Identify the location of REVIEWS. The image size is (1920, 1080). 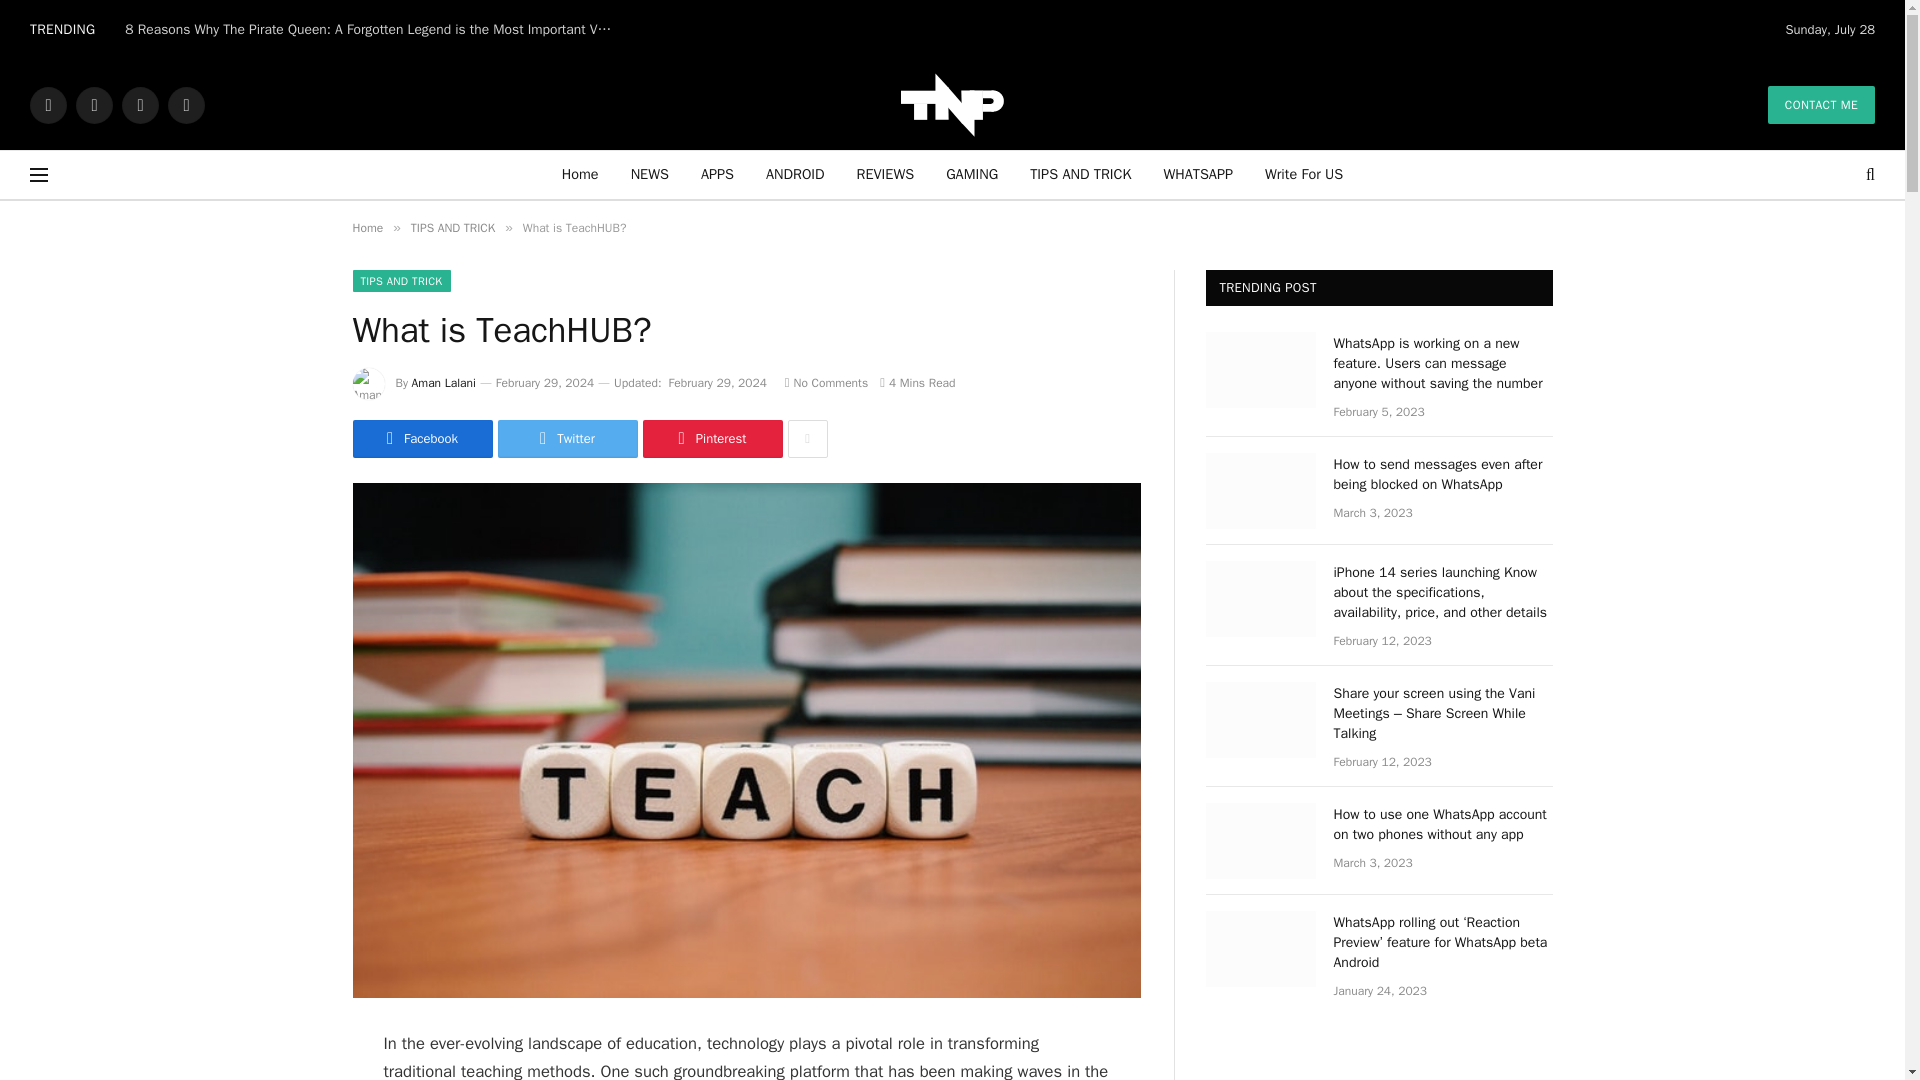
(886, 174).